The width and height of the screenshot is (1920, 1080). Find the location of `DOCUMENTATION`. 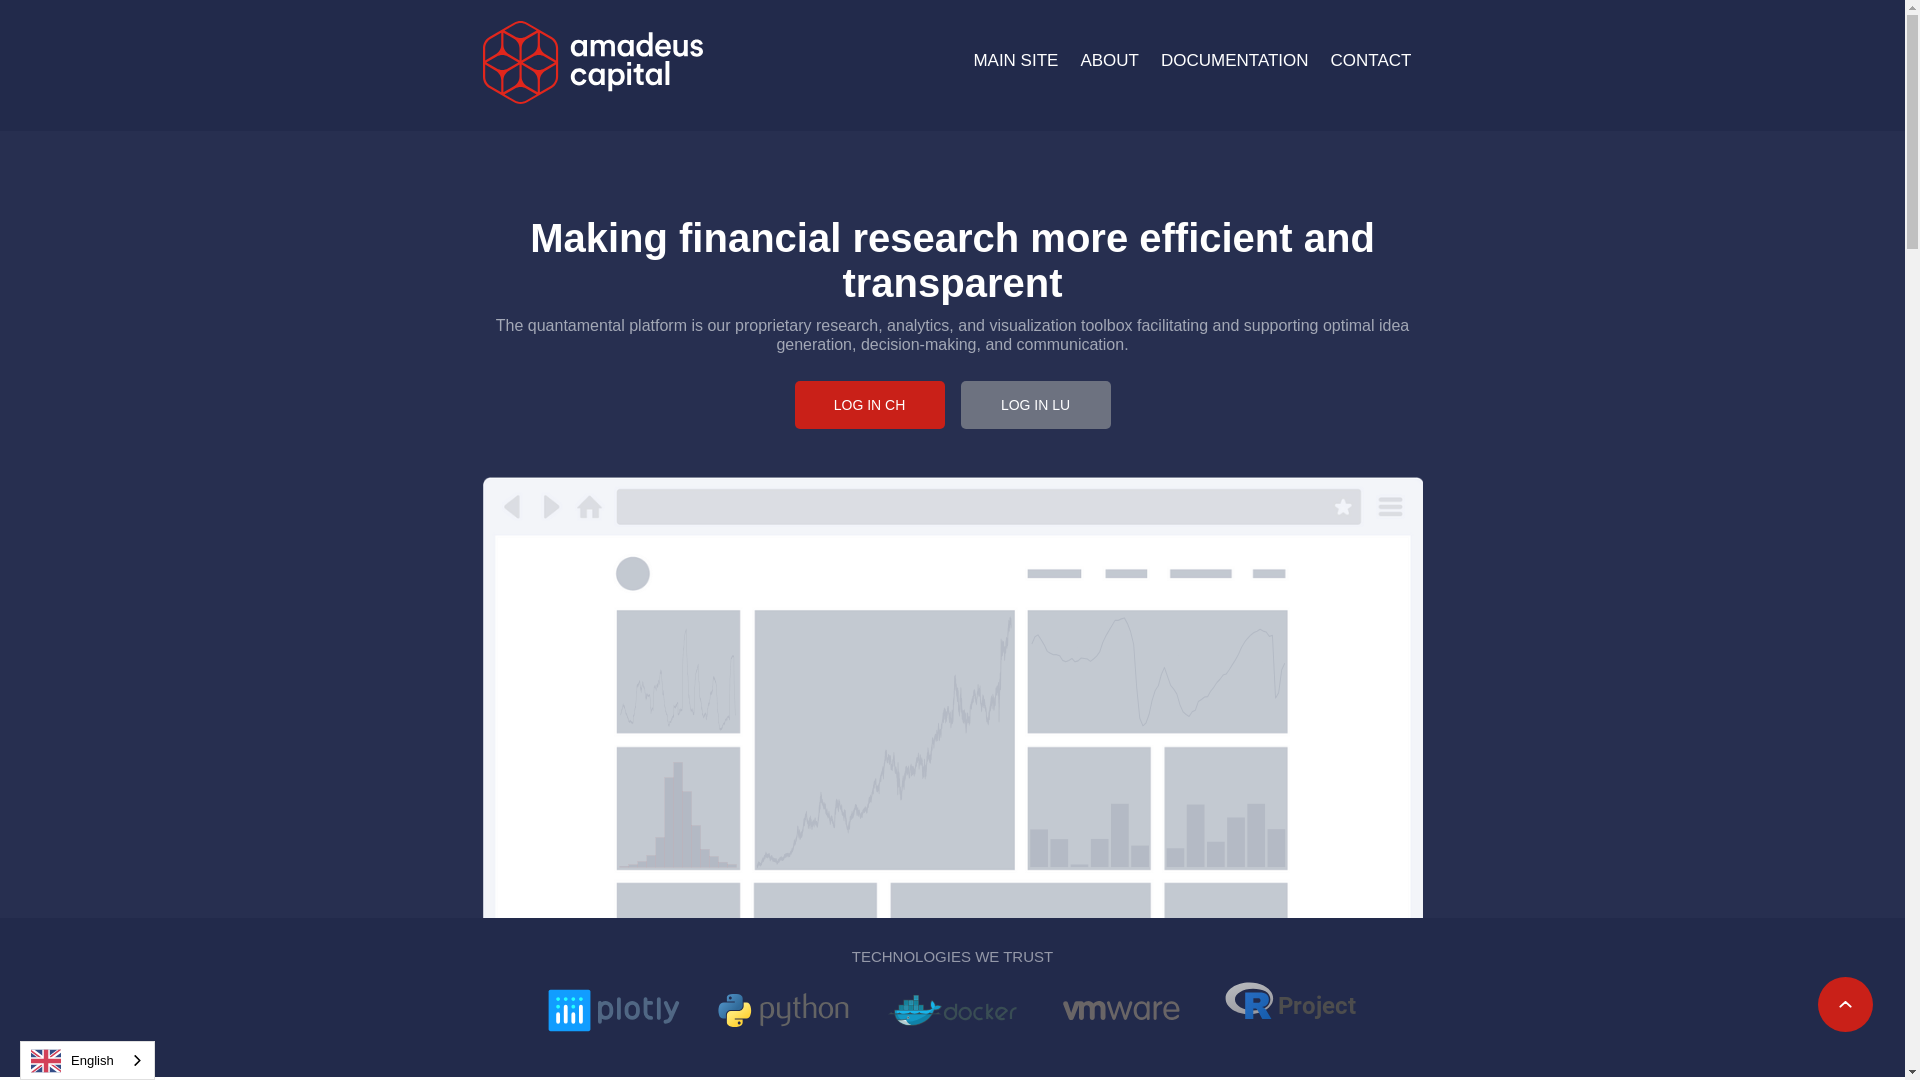

DOCUMENTATION is located at coordinates (1235, 60).